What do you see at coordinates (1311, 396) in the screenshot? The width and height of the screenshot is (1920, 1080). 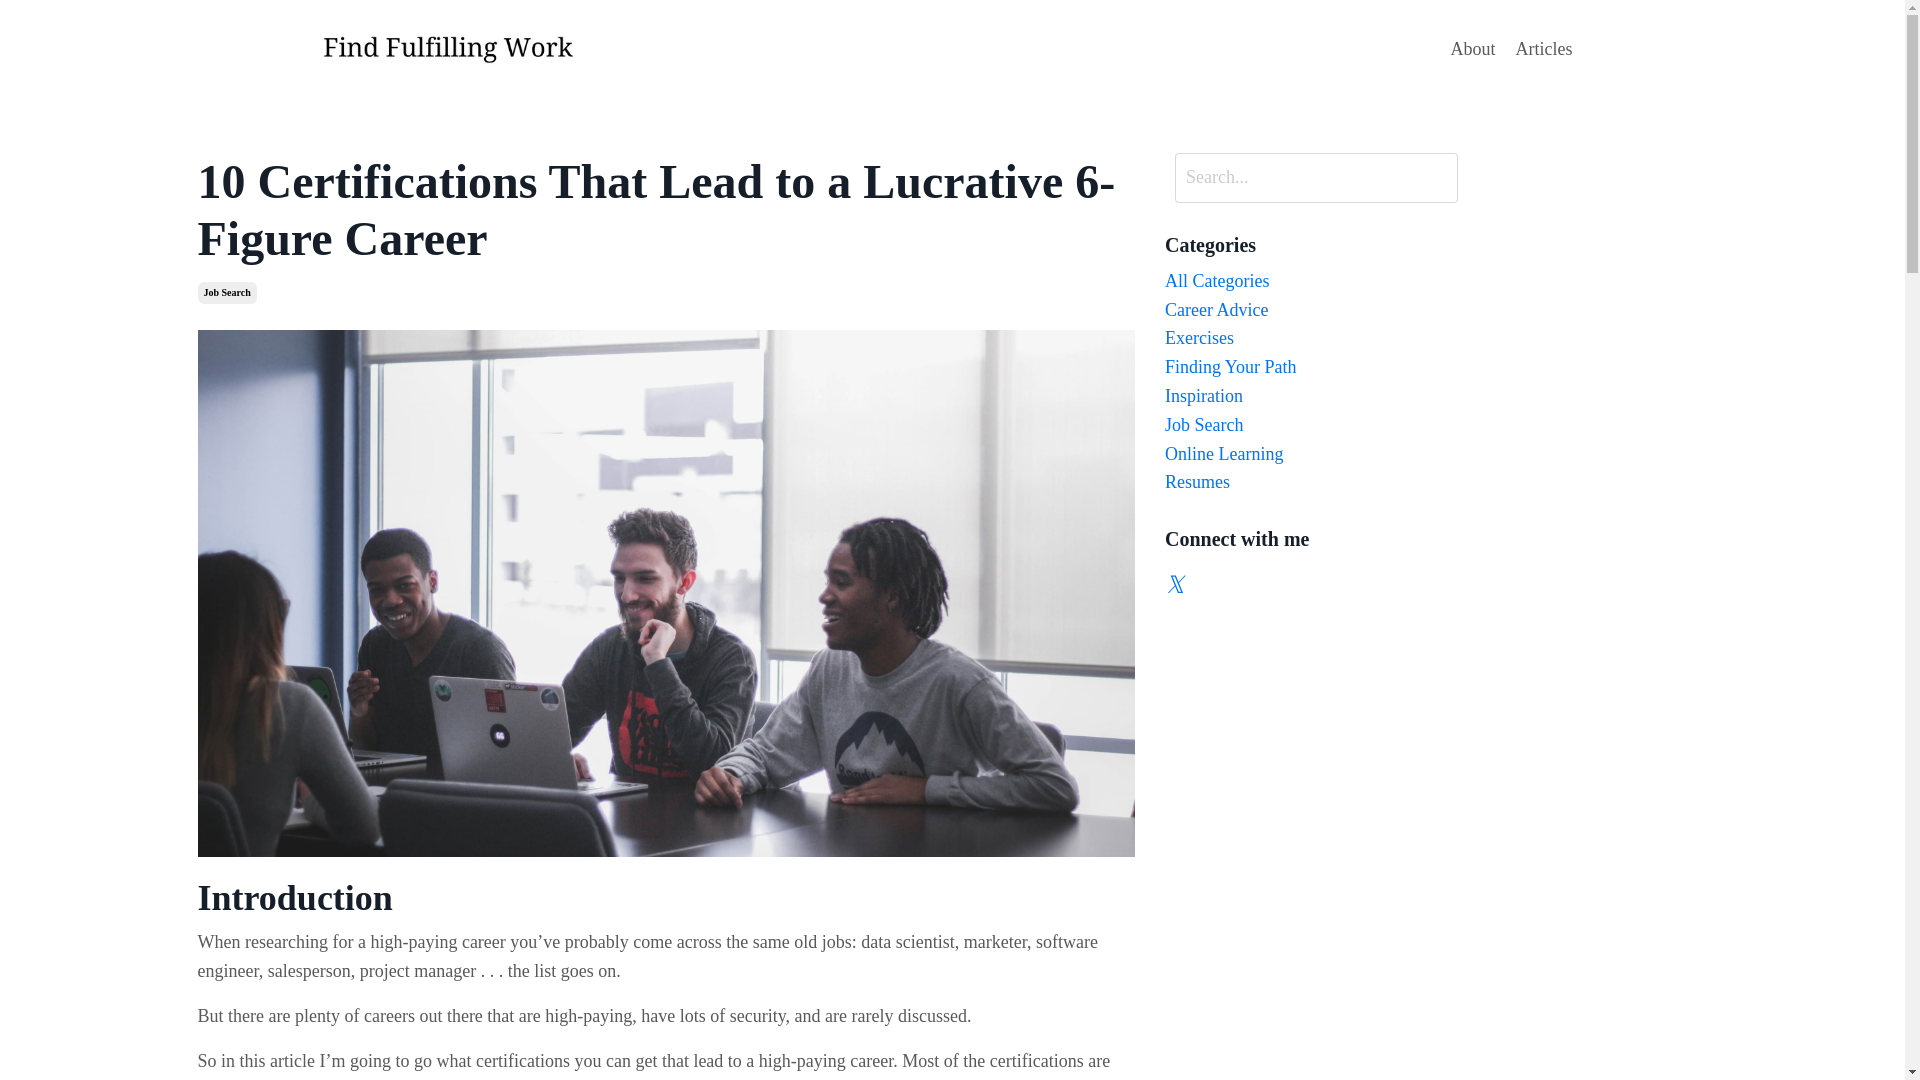 I see `Inspiration` at bounding box center [1311, 396].